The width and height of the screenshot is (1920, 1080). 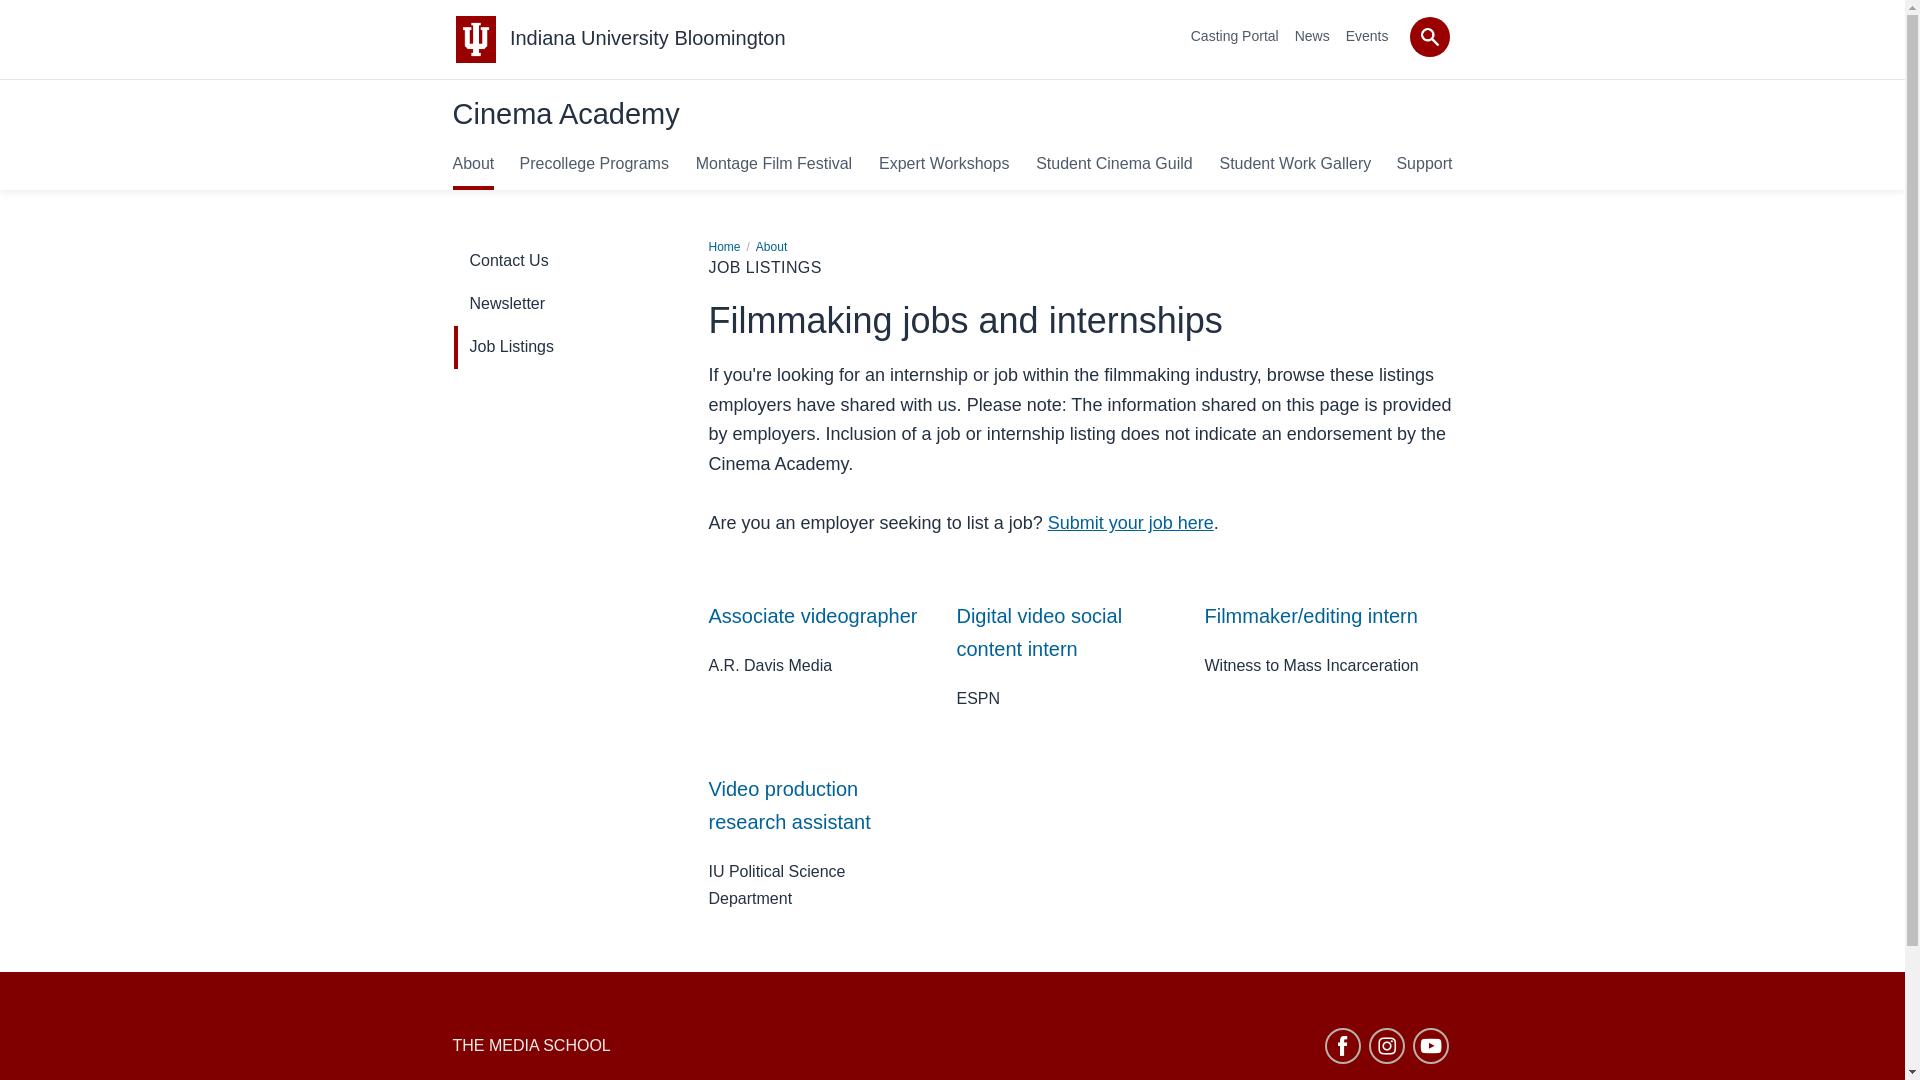 I want to click on Associate videographer, so click(x=812, y=616).